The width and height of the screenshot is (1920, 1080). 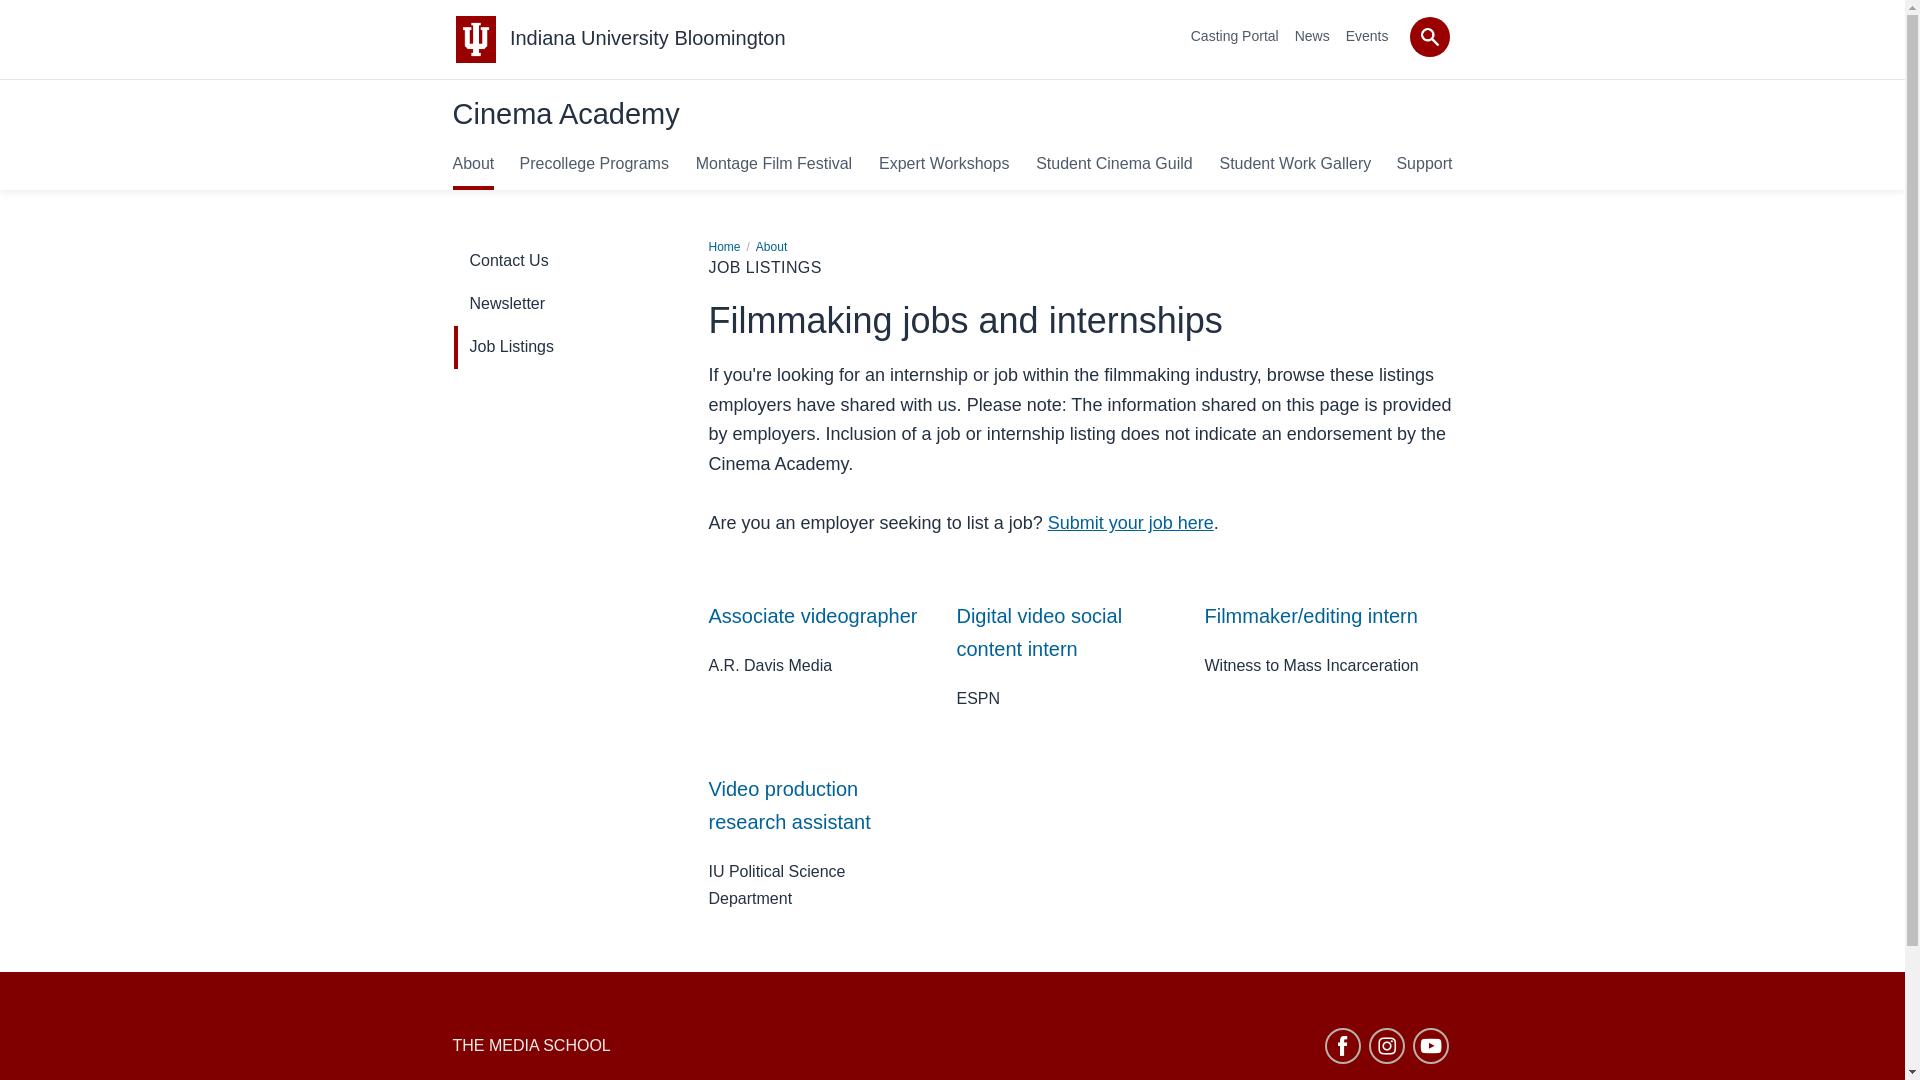 I want to click on Associate videographer, so click(x=812, y=616).